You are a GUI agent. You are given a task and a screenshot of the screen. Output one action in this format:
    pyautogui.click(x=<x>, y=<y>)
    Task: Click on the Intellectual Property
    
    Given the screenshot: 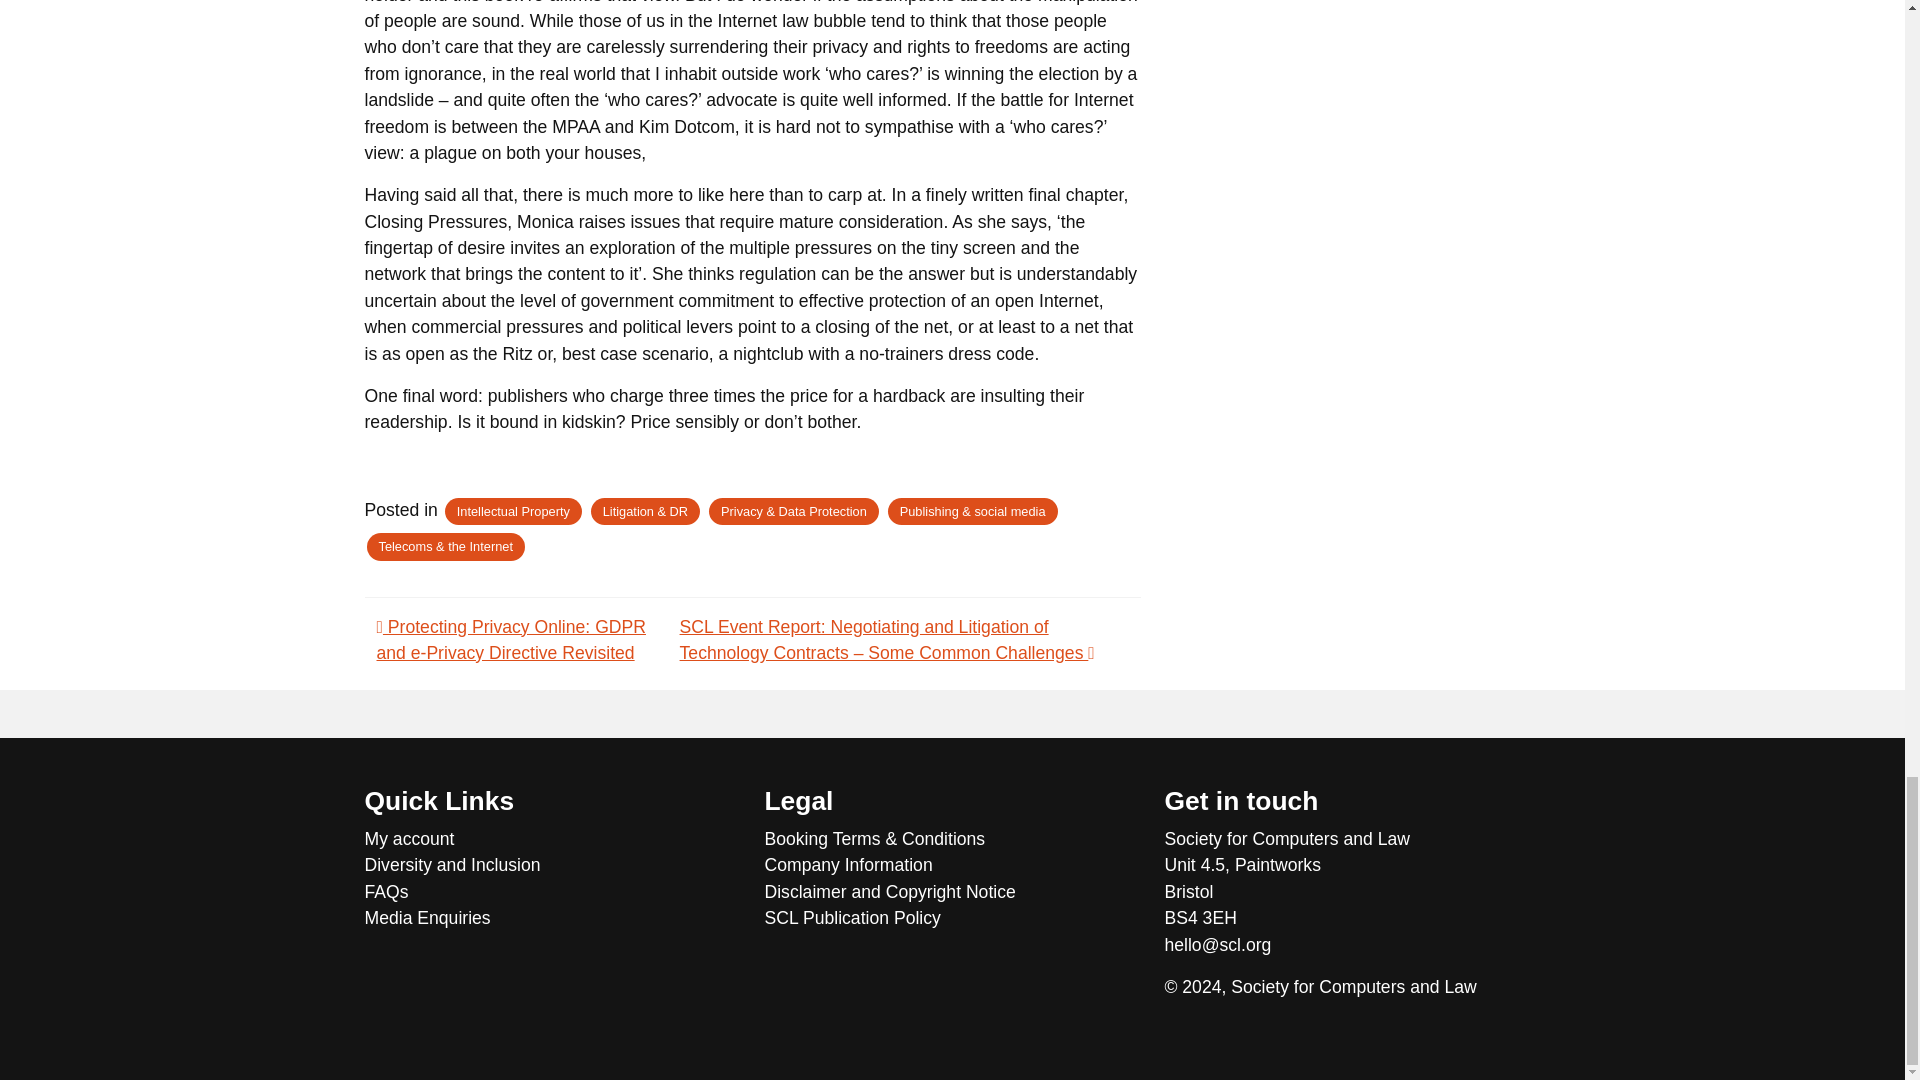 What is the action you would take?
    pyautogui.click(x=513, y=510)
    